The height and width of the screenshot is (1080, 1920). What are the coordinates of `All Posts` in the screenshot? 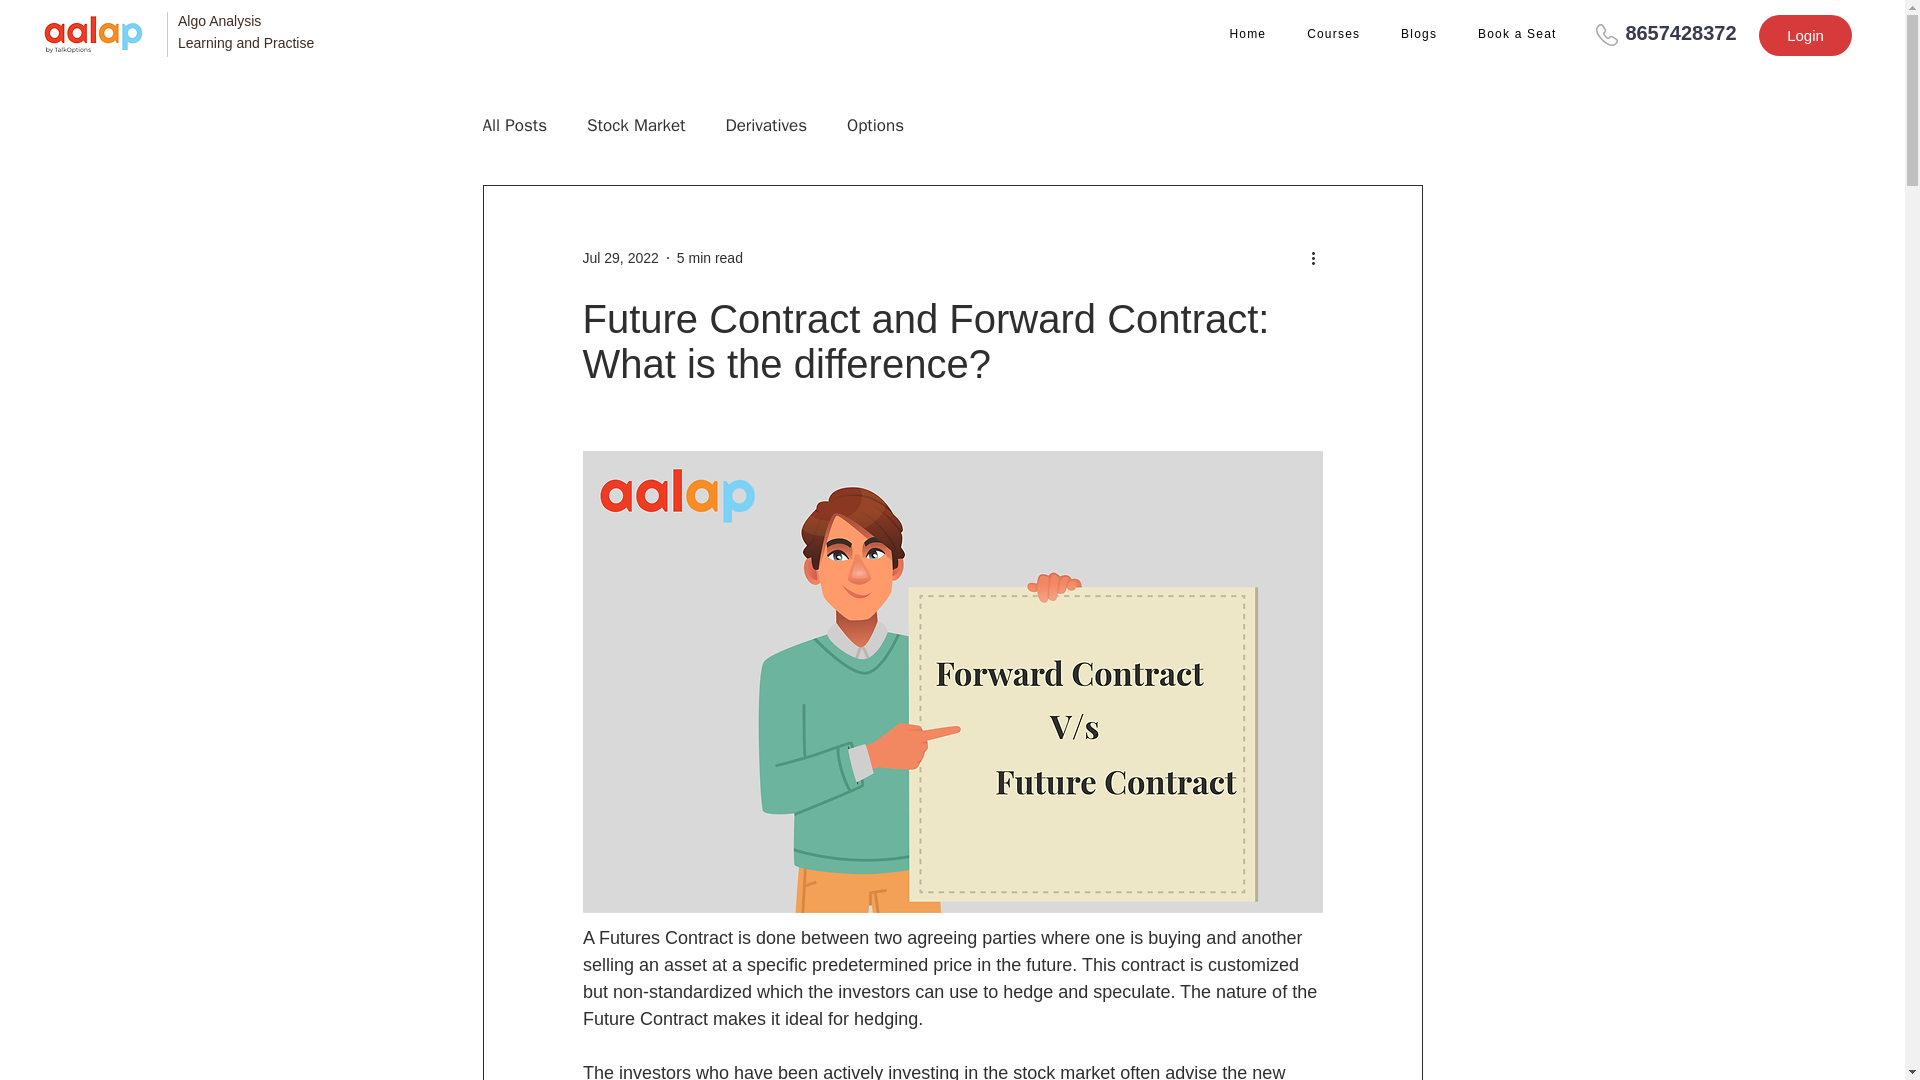 It's located at (514, 126).